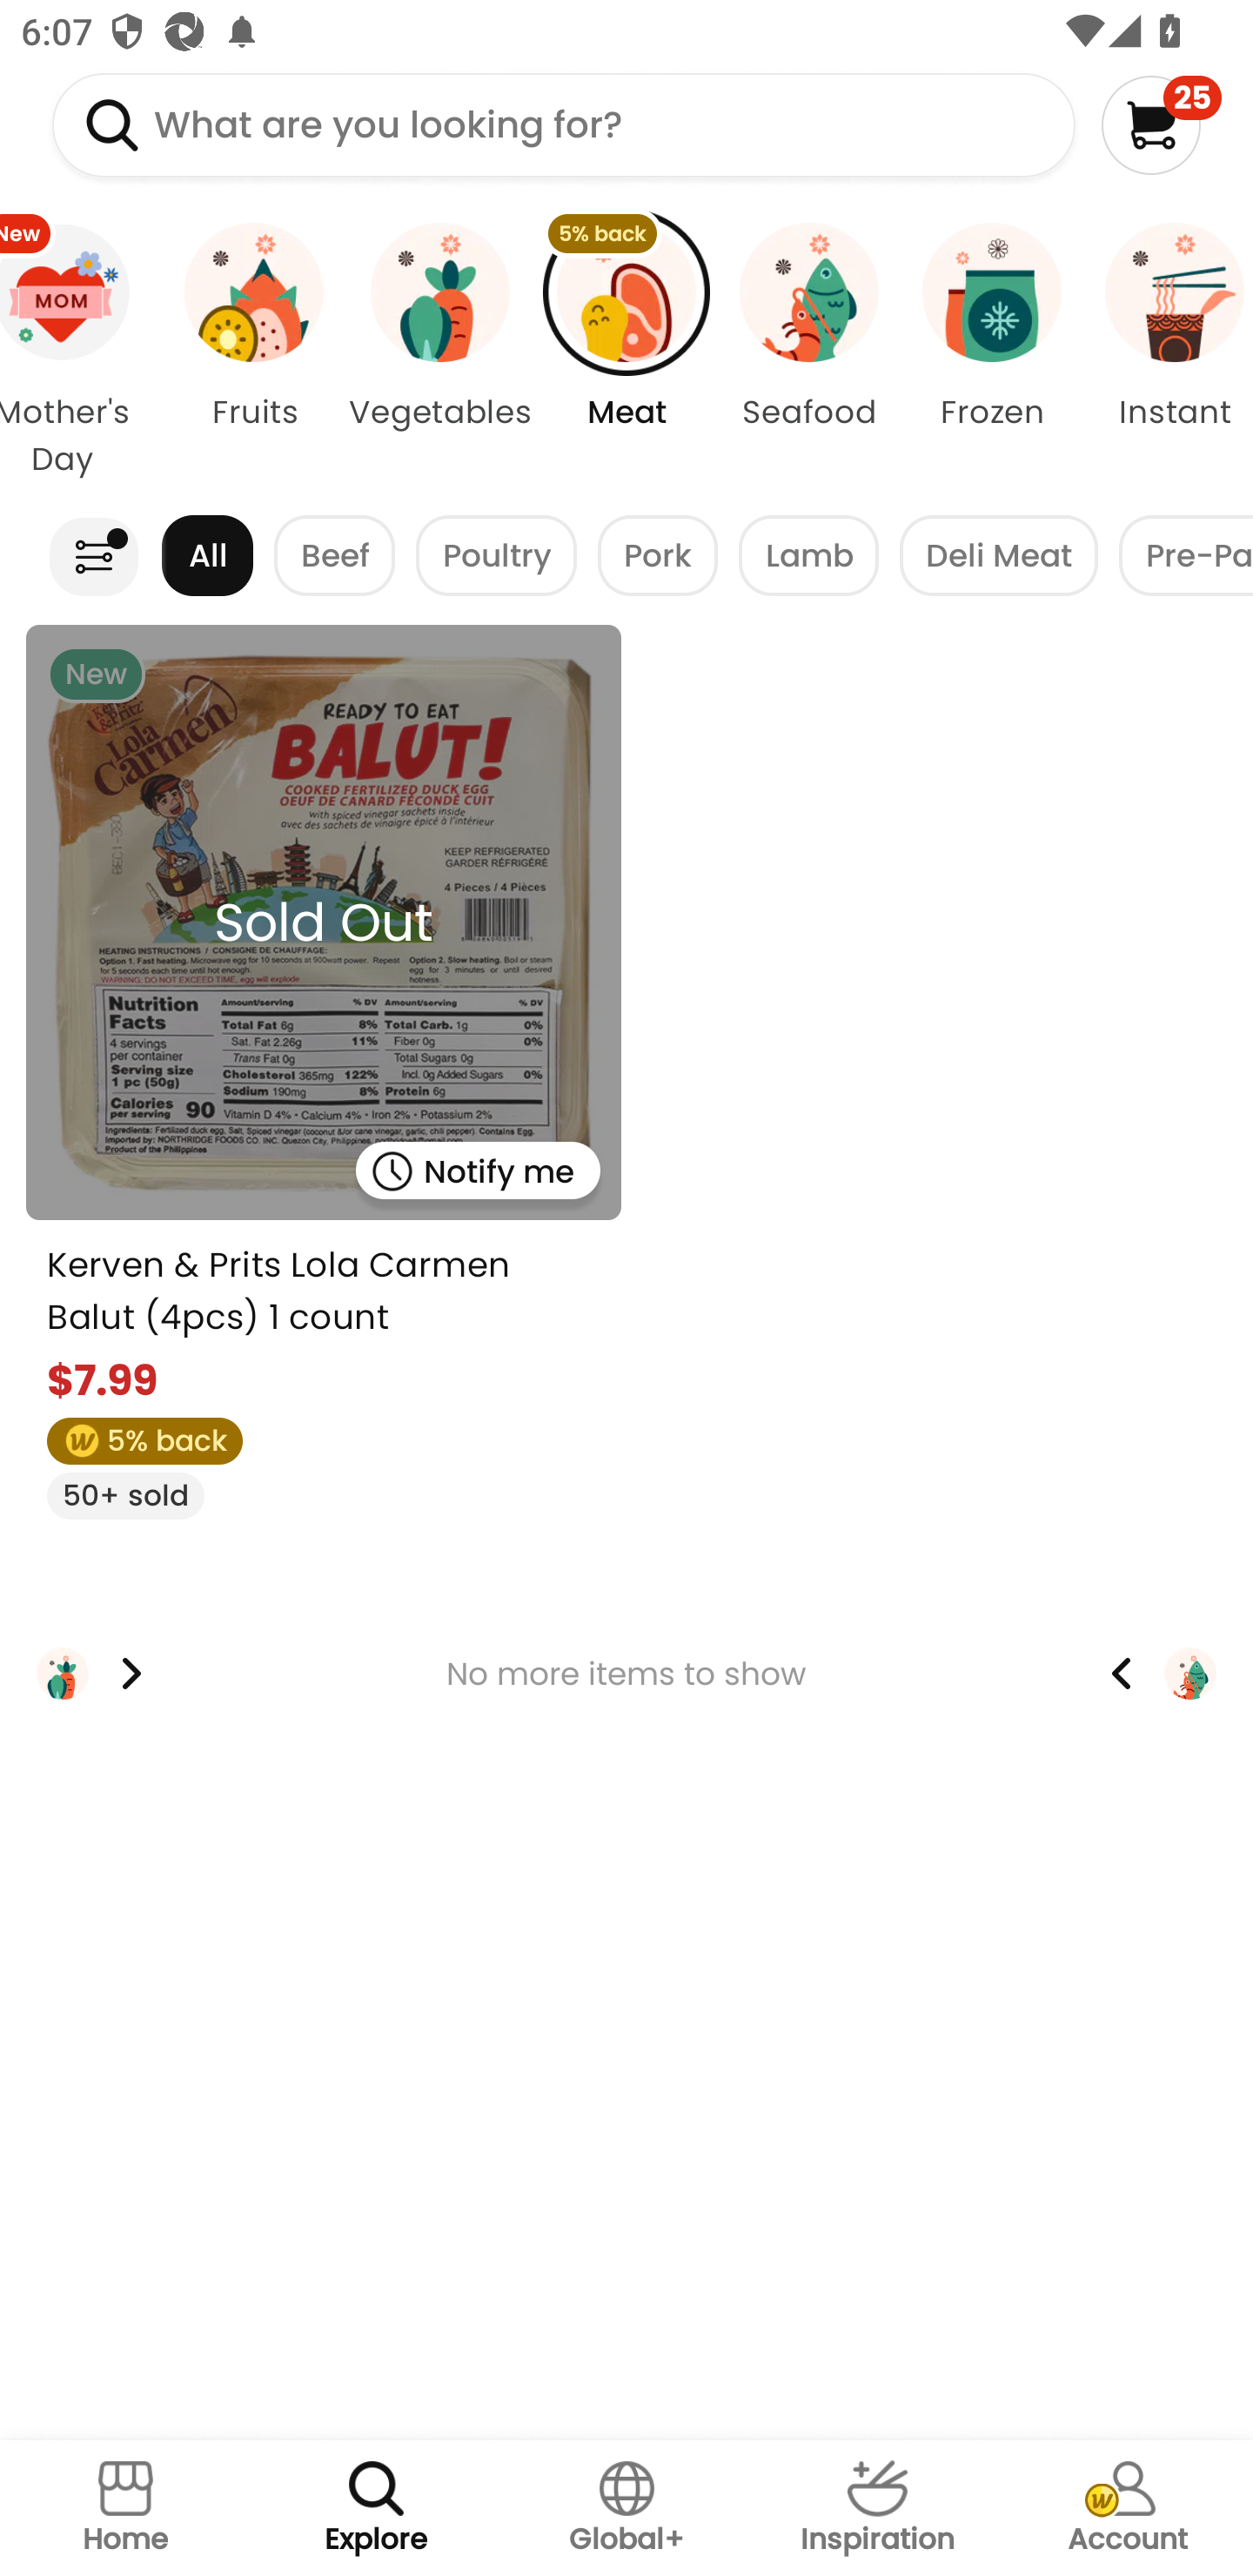  I want to click on Fruits, so click(254, 352).